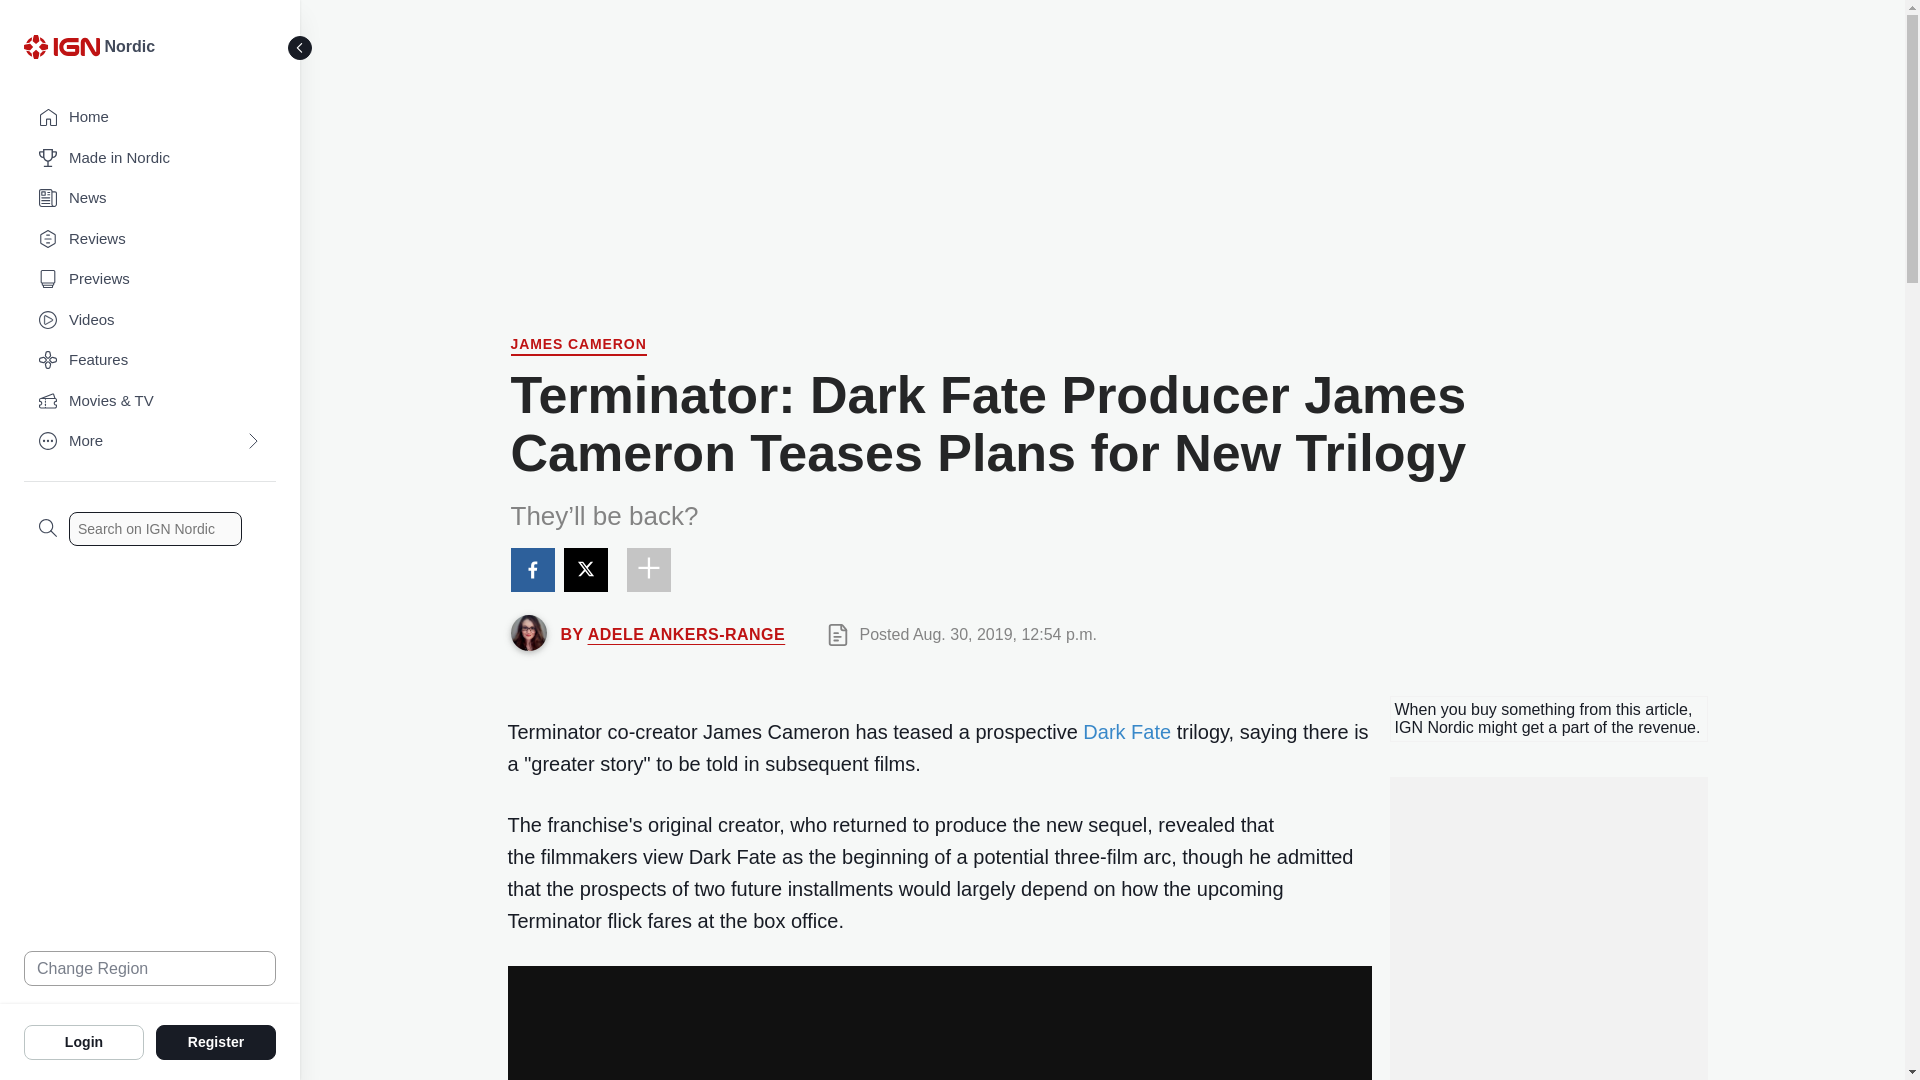 This screenshot has width=1920, height=1080. What do you see at coordinates (300, 48) in the screenshot?
I see `Toggle Sidebar` at bounding box center [300, 48].